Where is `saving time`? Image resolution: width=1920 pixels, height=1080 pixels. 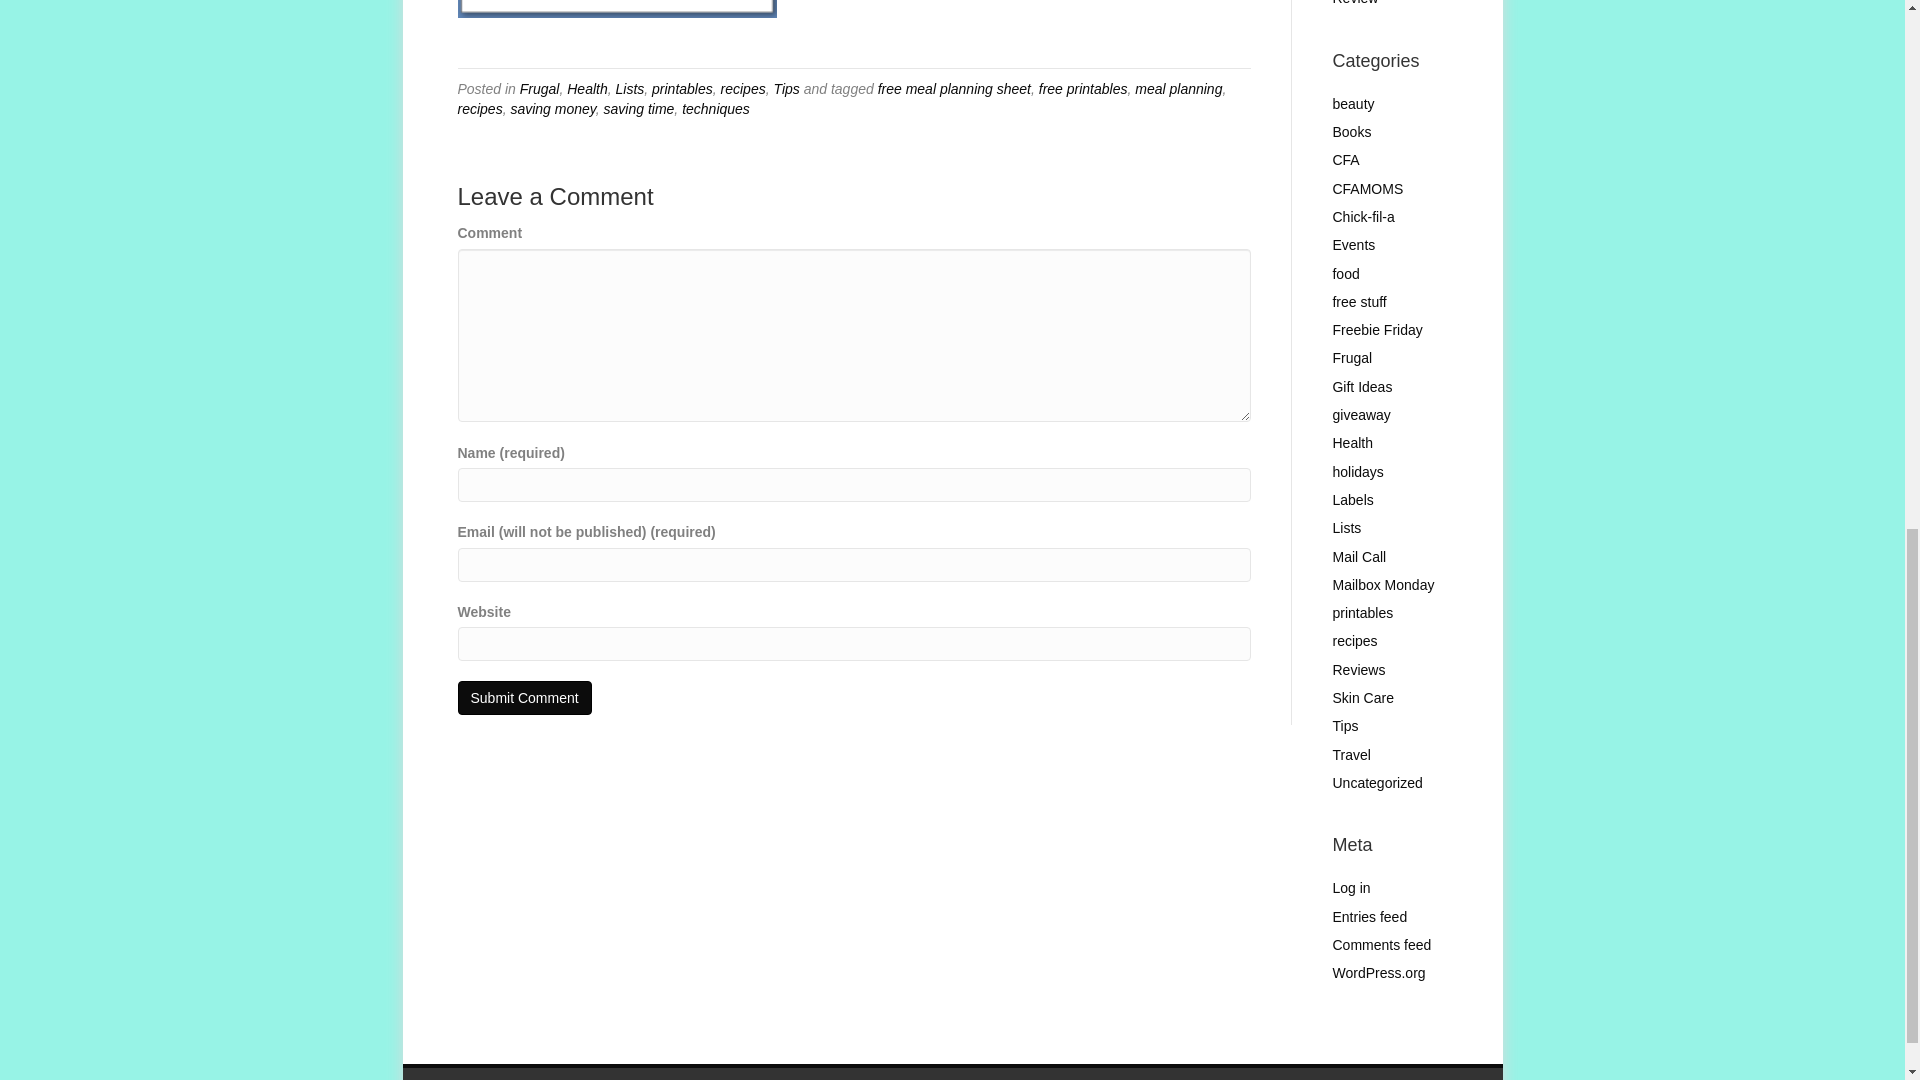 saving time is located at coordinates (640, 108).